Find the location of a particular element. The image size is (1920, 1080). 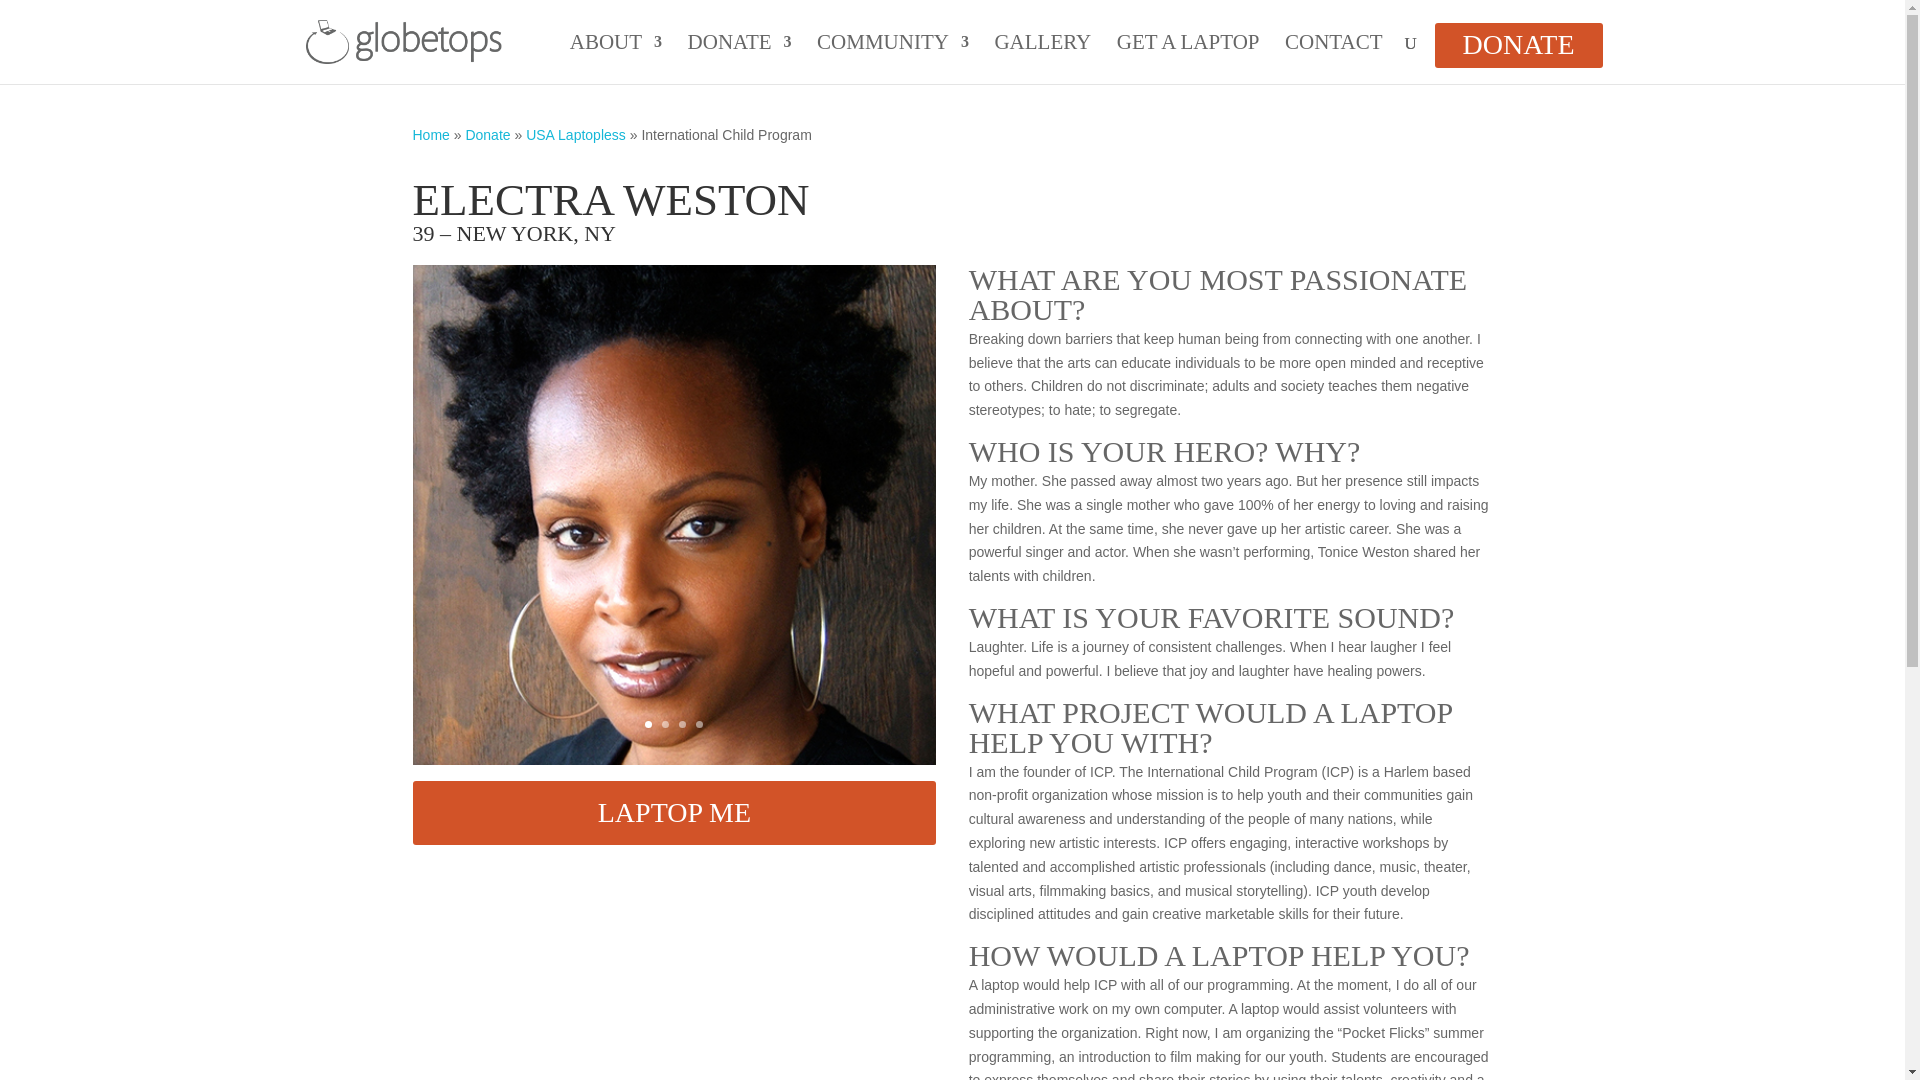

DONATE is located at coordinates (1518, 45).